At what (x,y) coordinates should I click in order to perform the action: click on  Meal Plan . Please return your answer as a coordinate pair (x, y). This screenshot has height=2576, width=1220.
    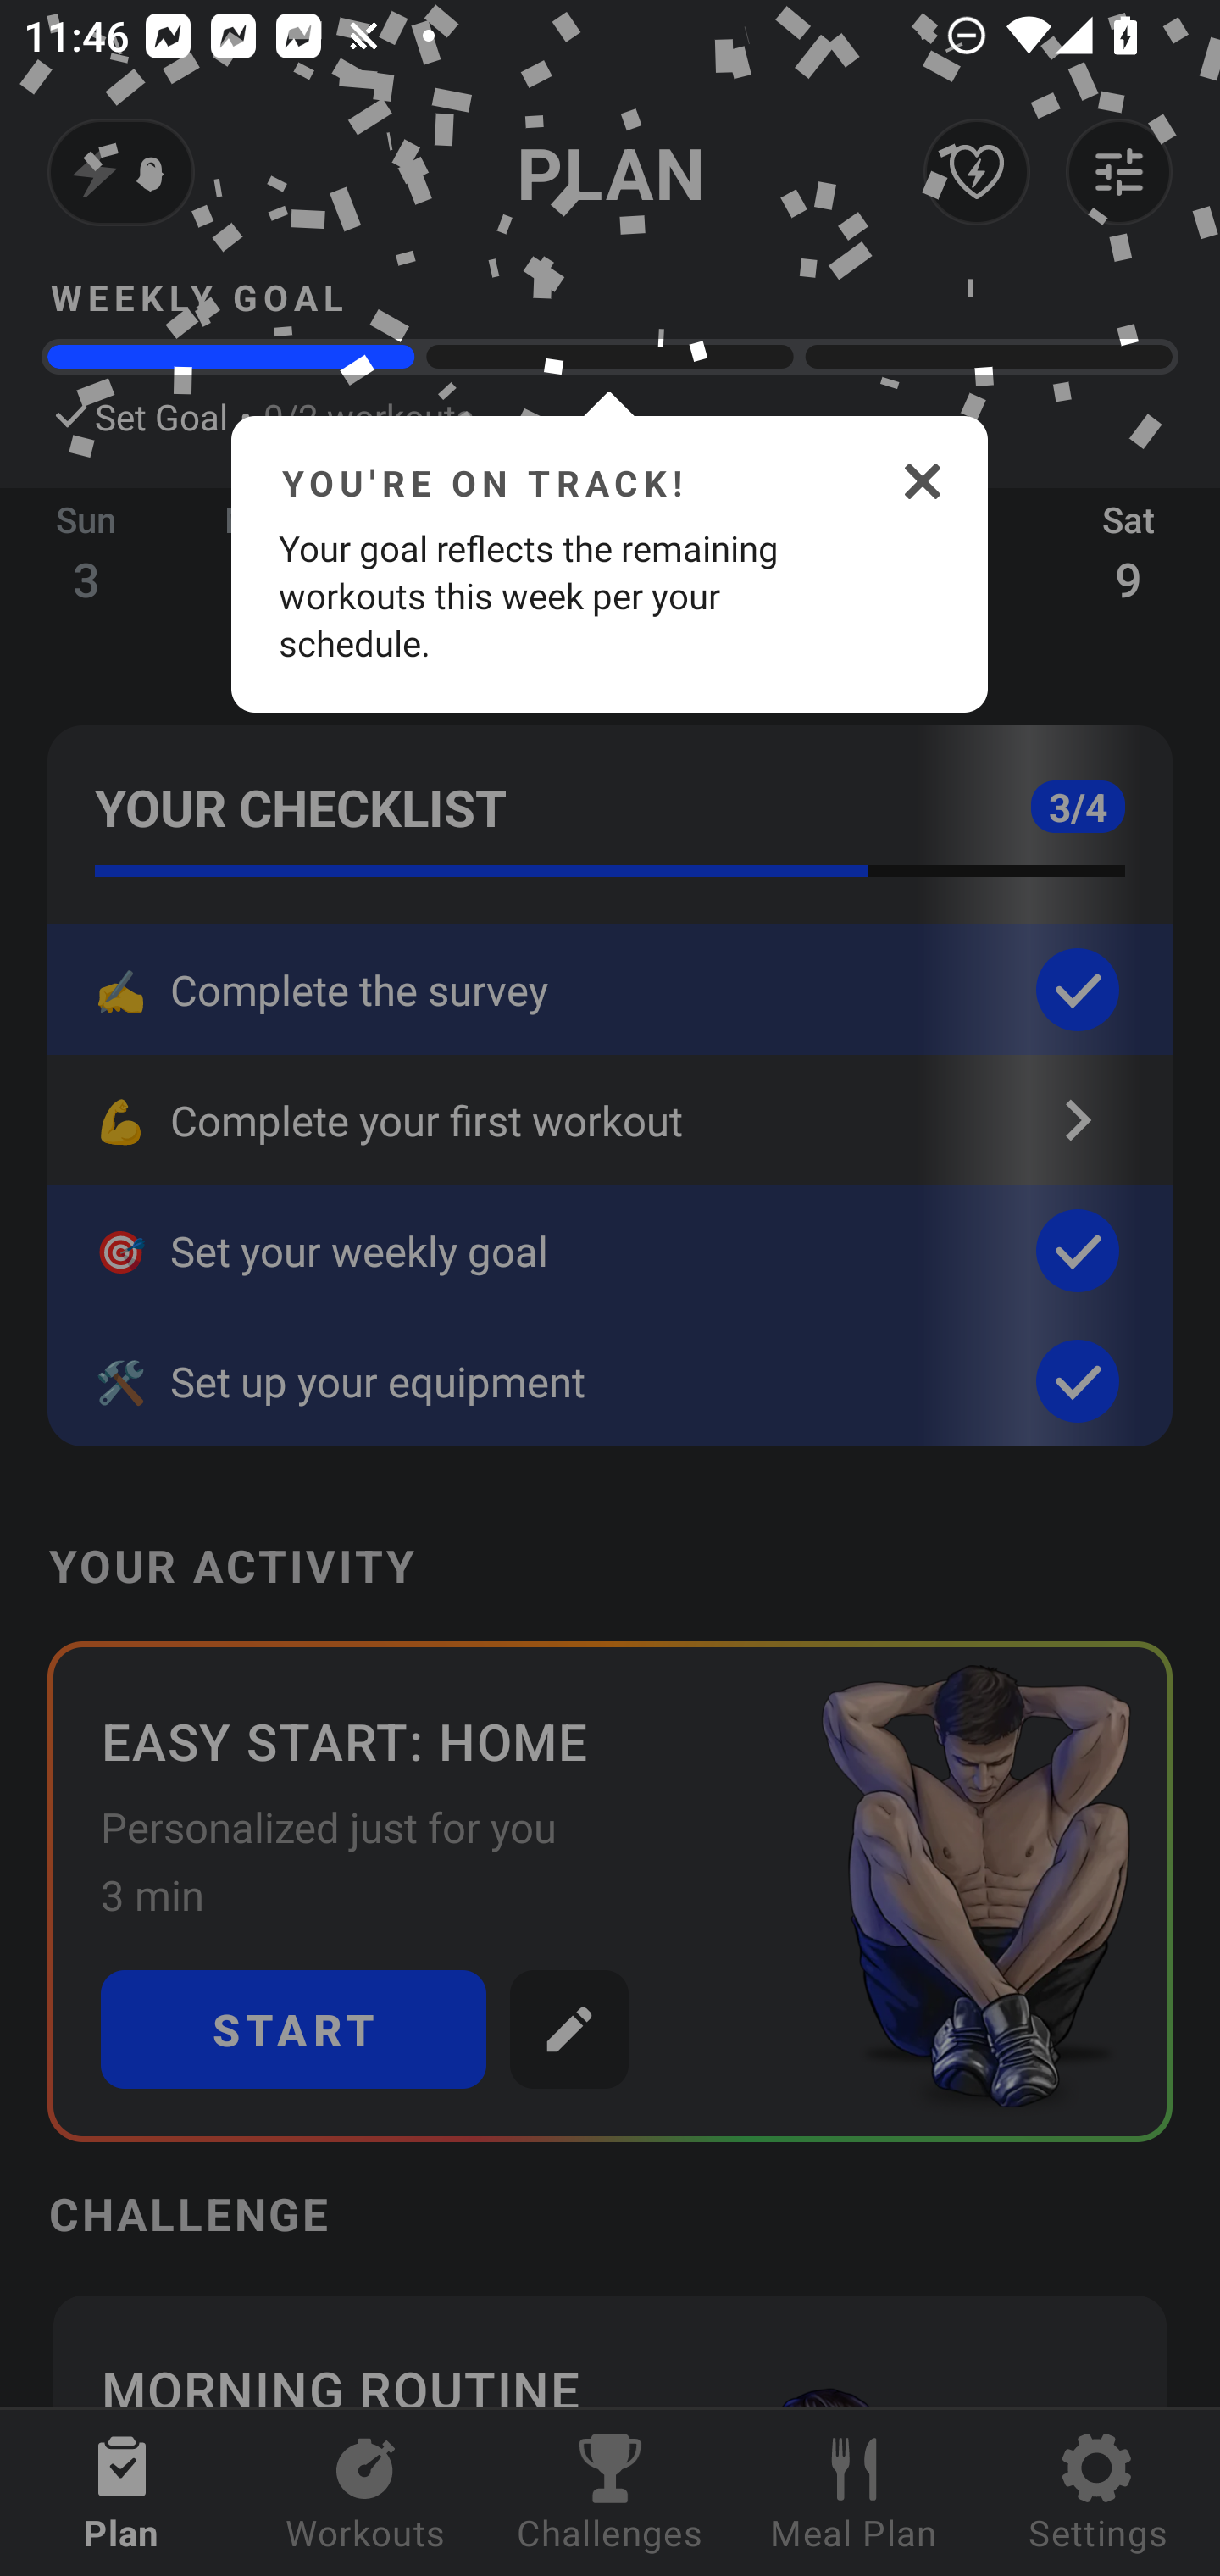
    Looking at the image, I should click on (854, 2493).